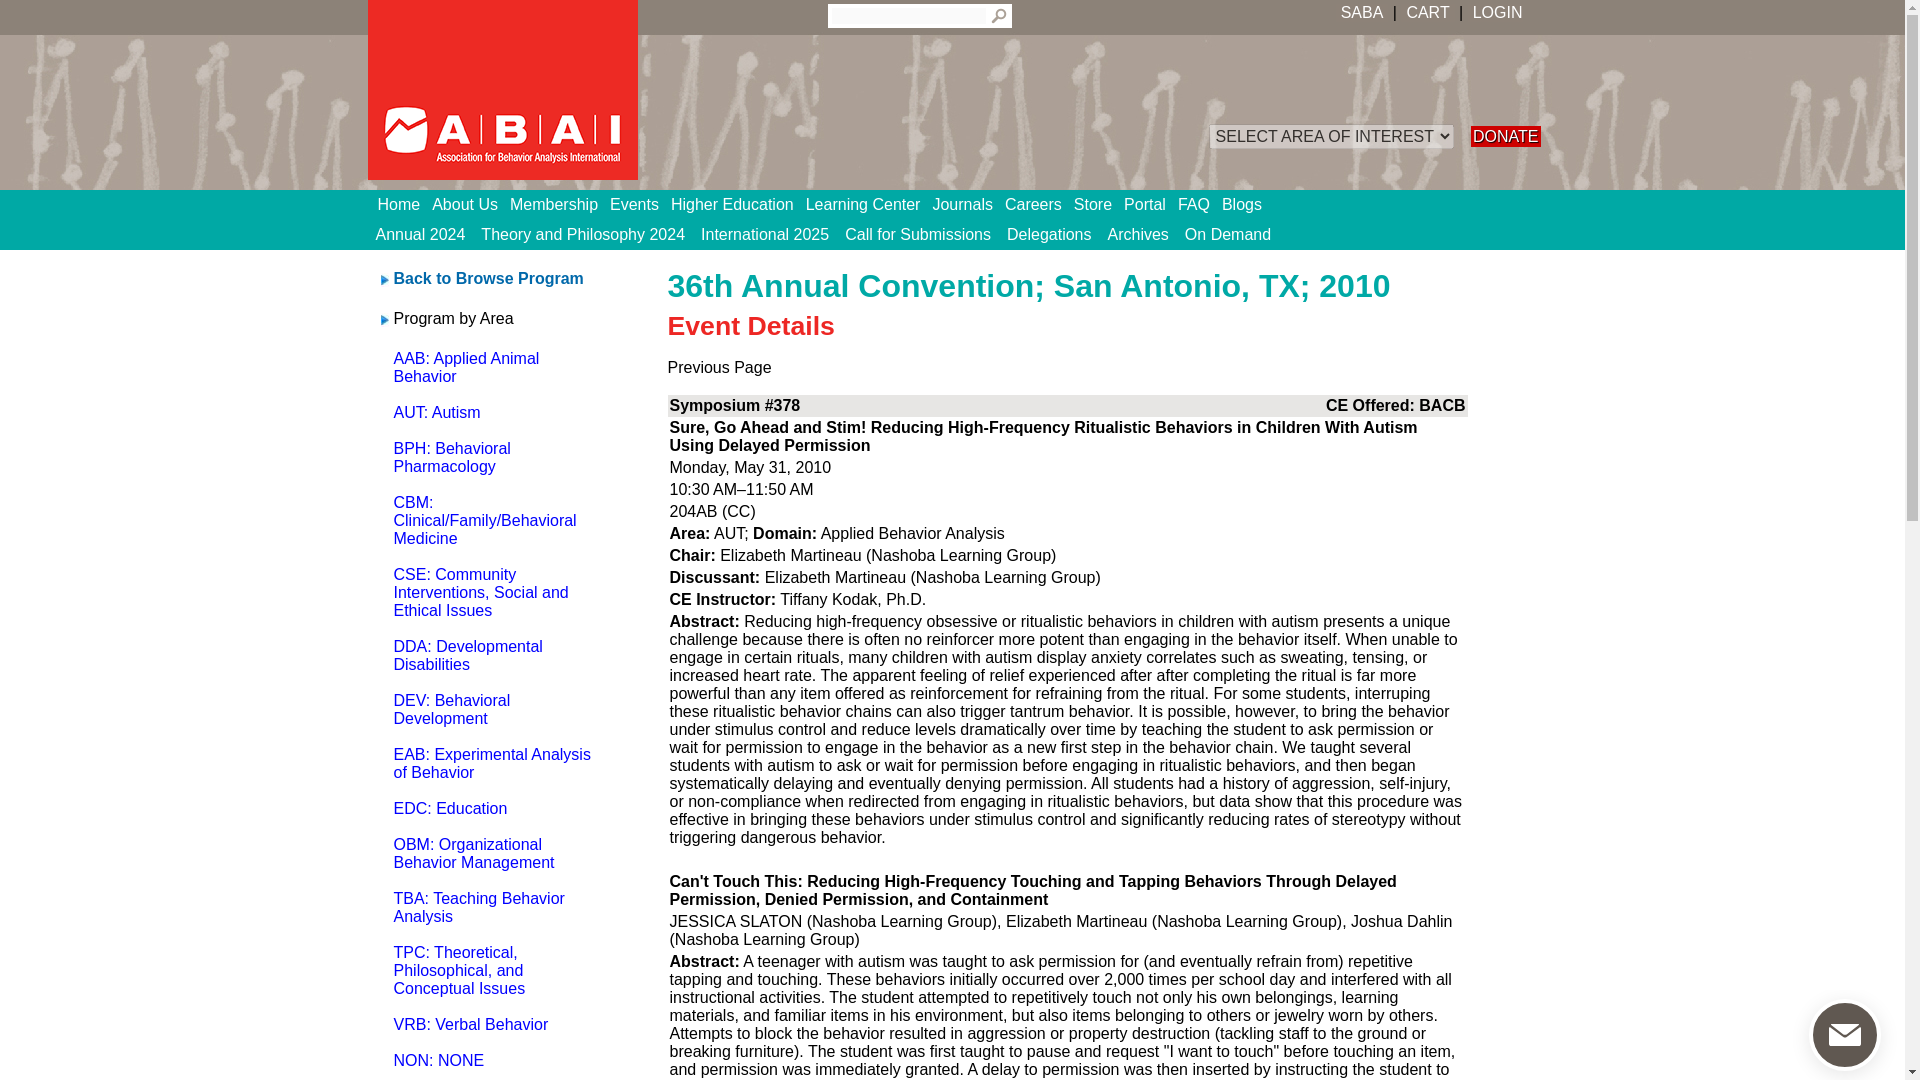 This screenshot has width=1920, height=1080. I want to click on Delegations, so click(1049, 234).